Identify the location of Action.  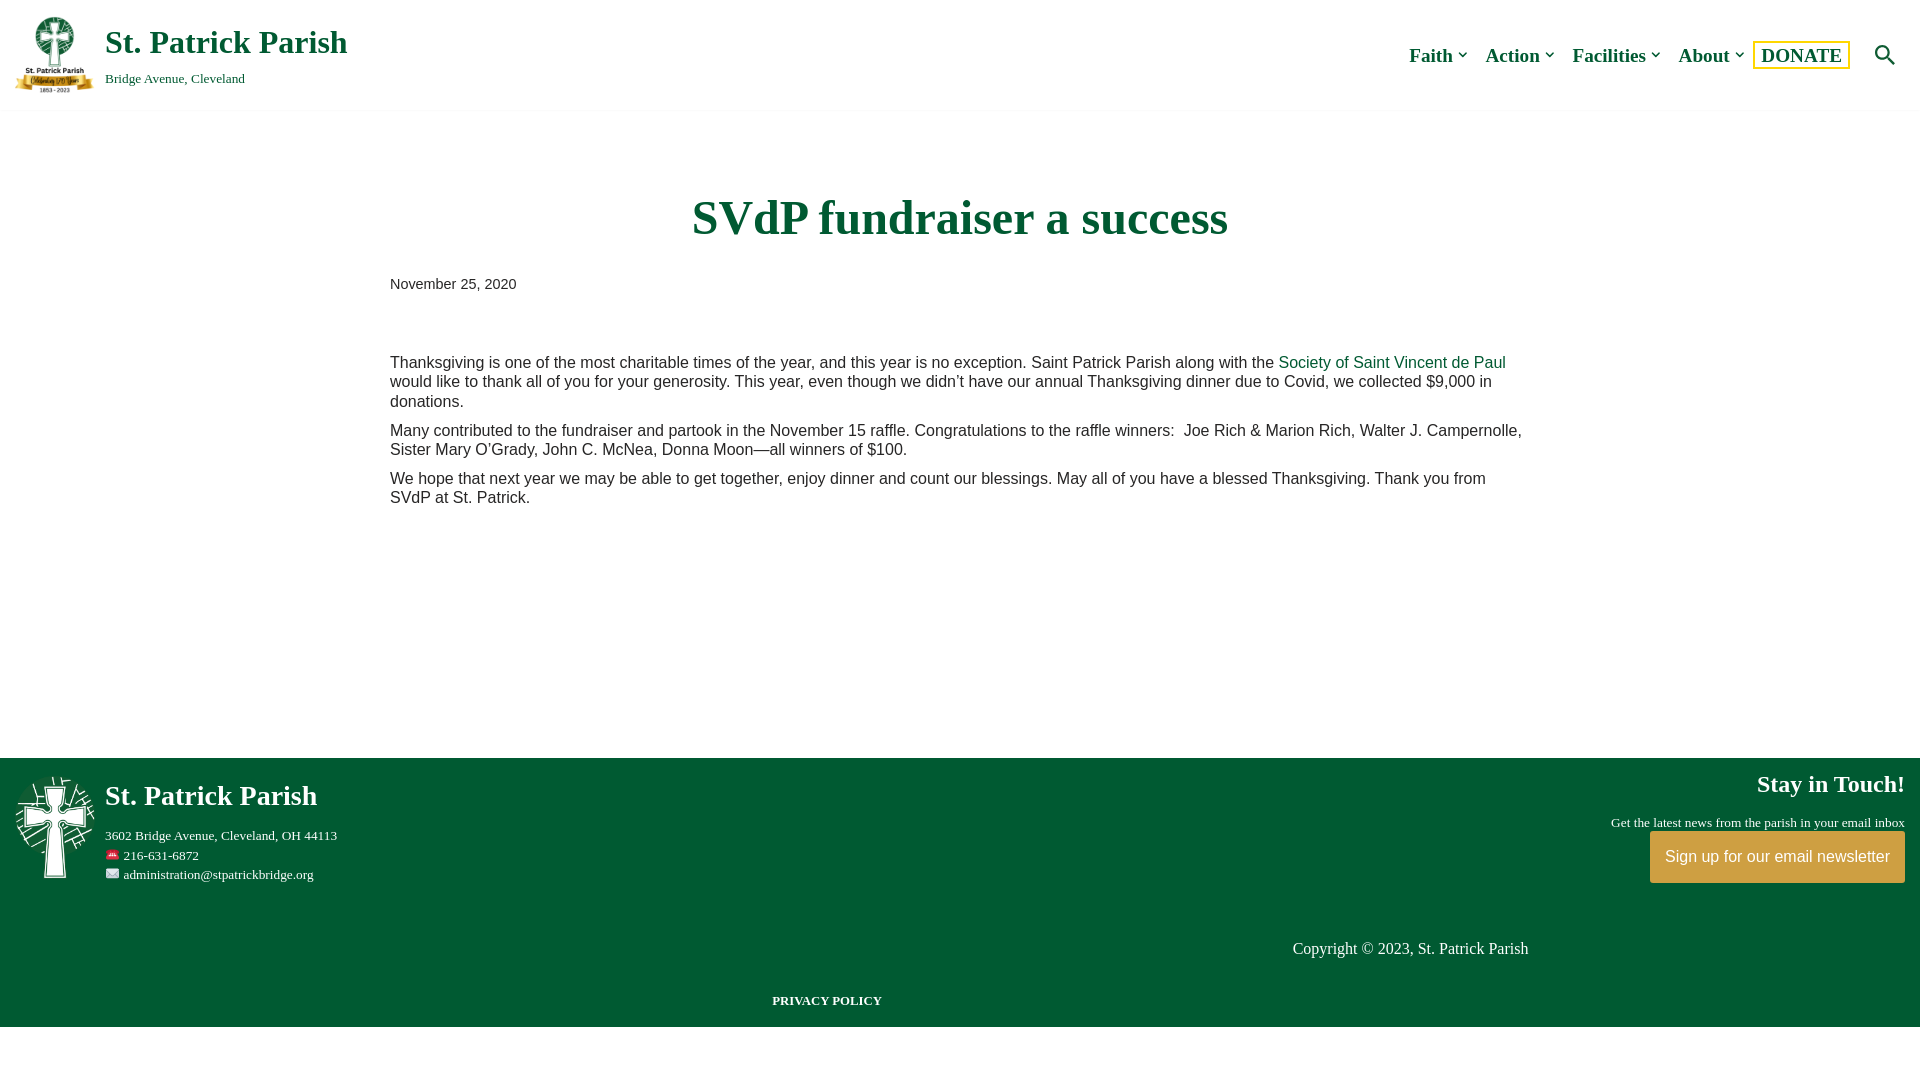
(1512, 54).